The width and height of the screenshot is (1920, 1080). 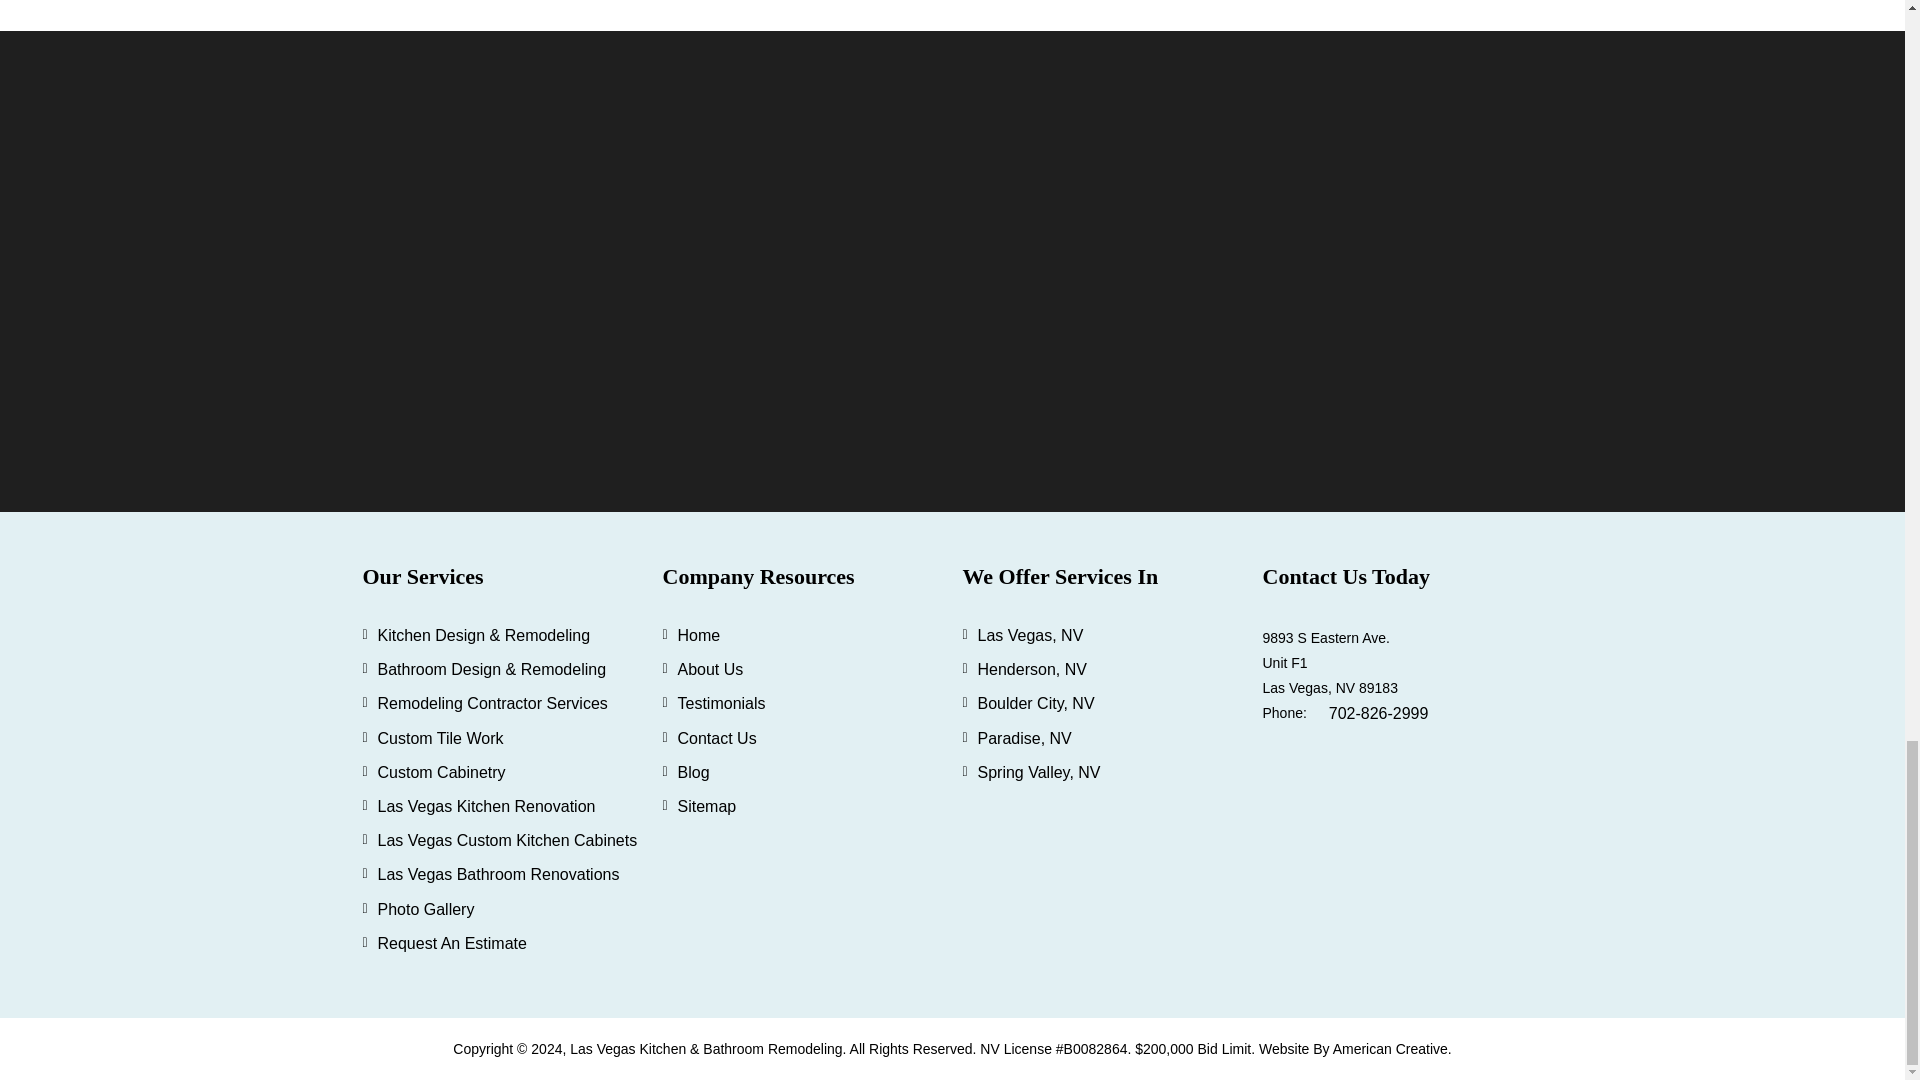 I want to click on Custom Cabinetry, so click(x=442, y=772).